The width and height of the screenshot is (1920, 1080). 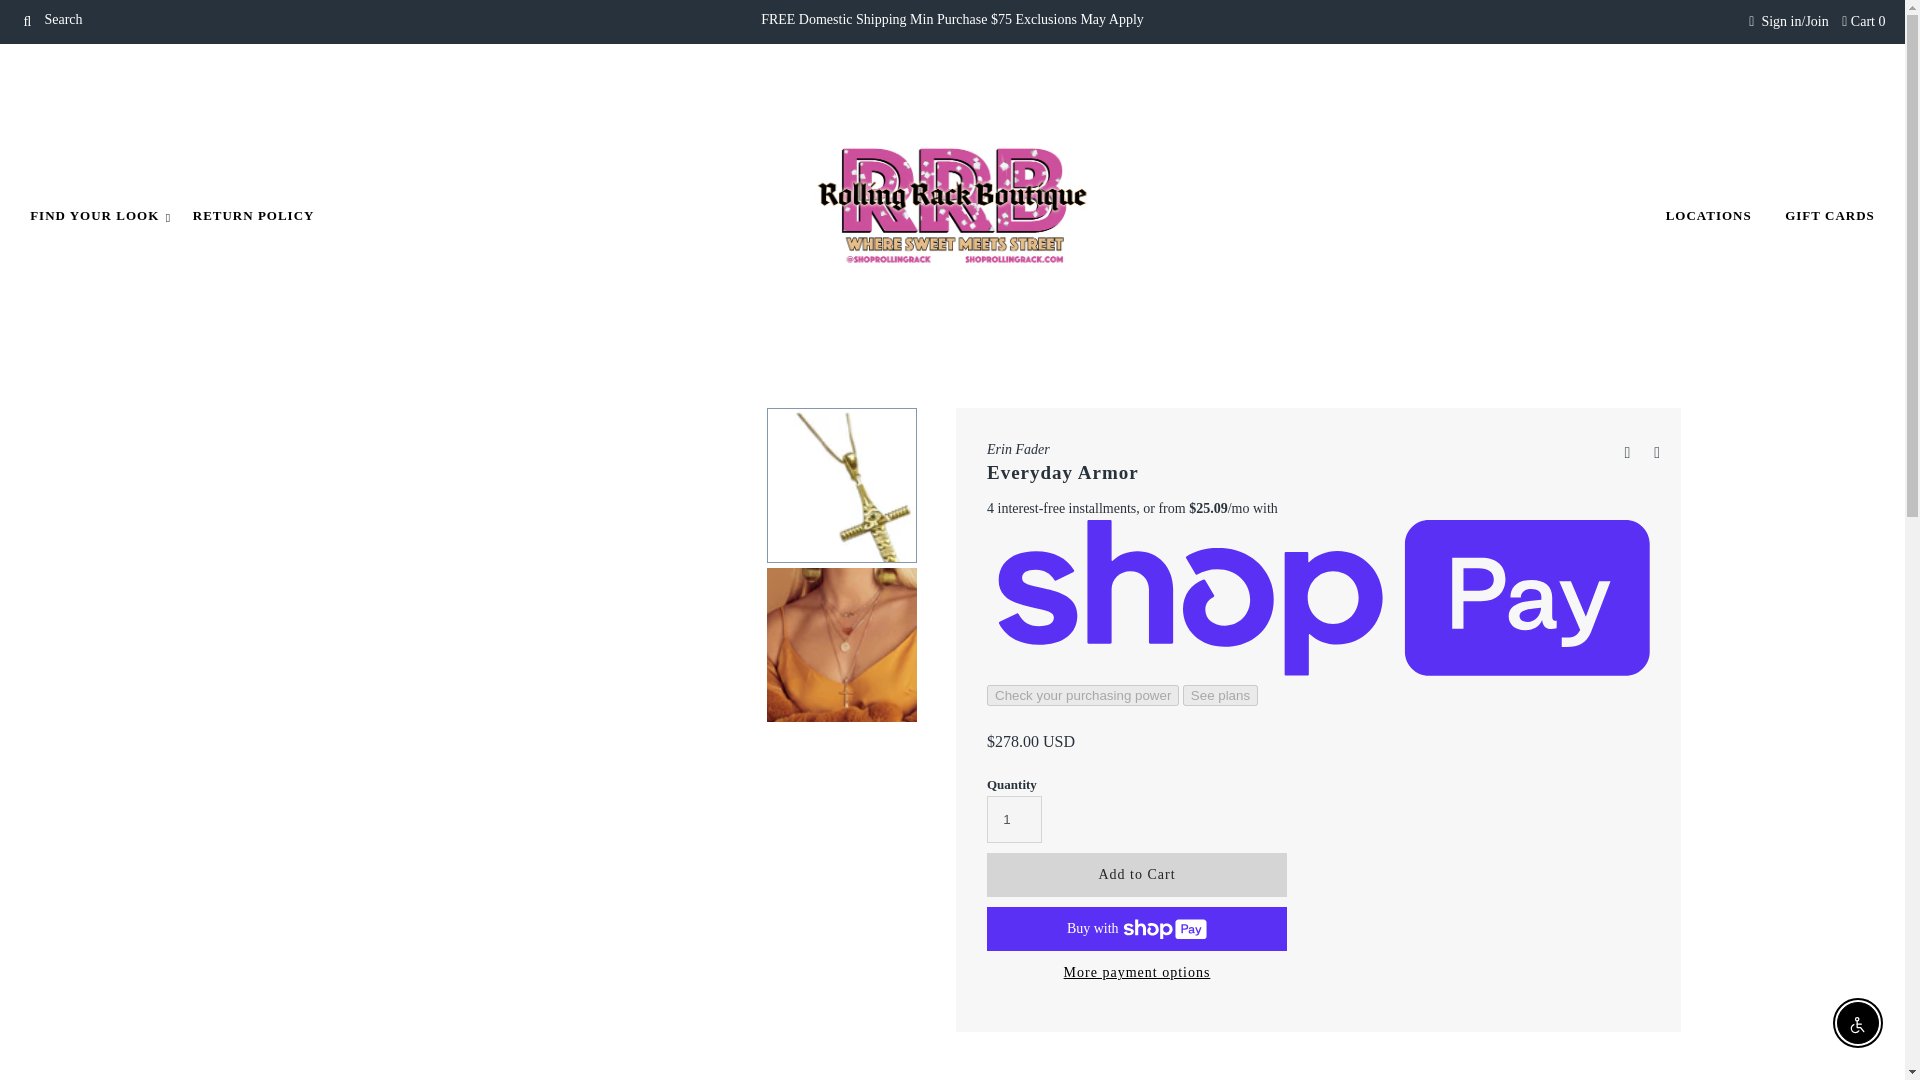 I want to click on  Cart 0, so click(x=1863, y=22).